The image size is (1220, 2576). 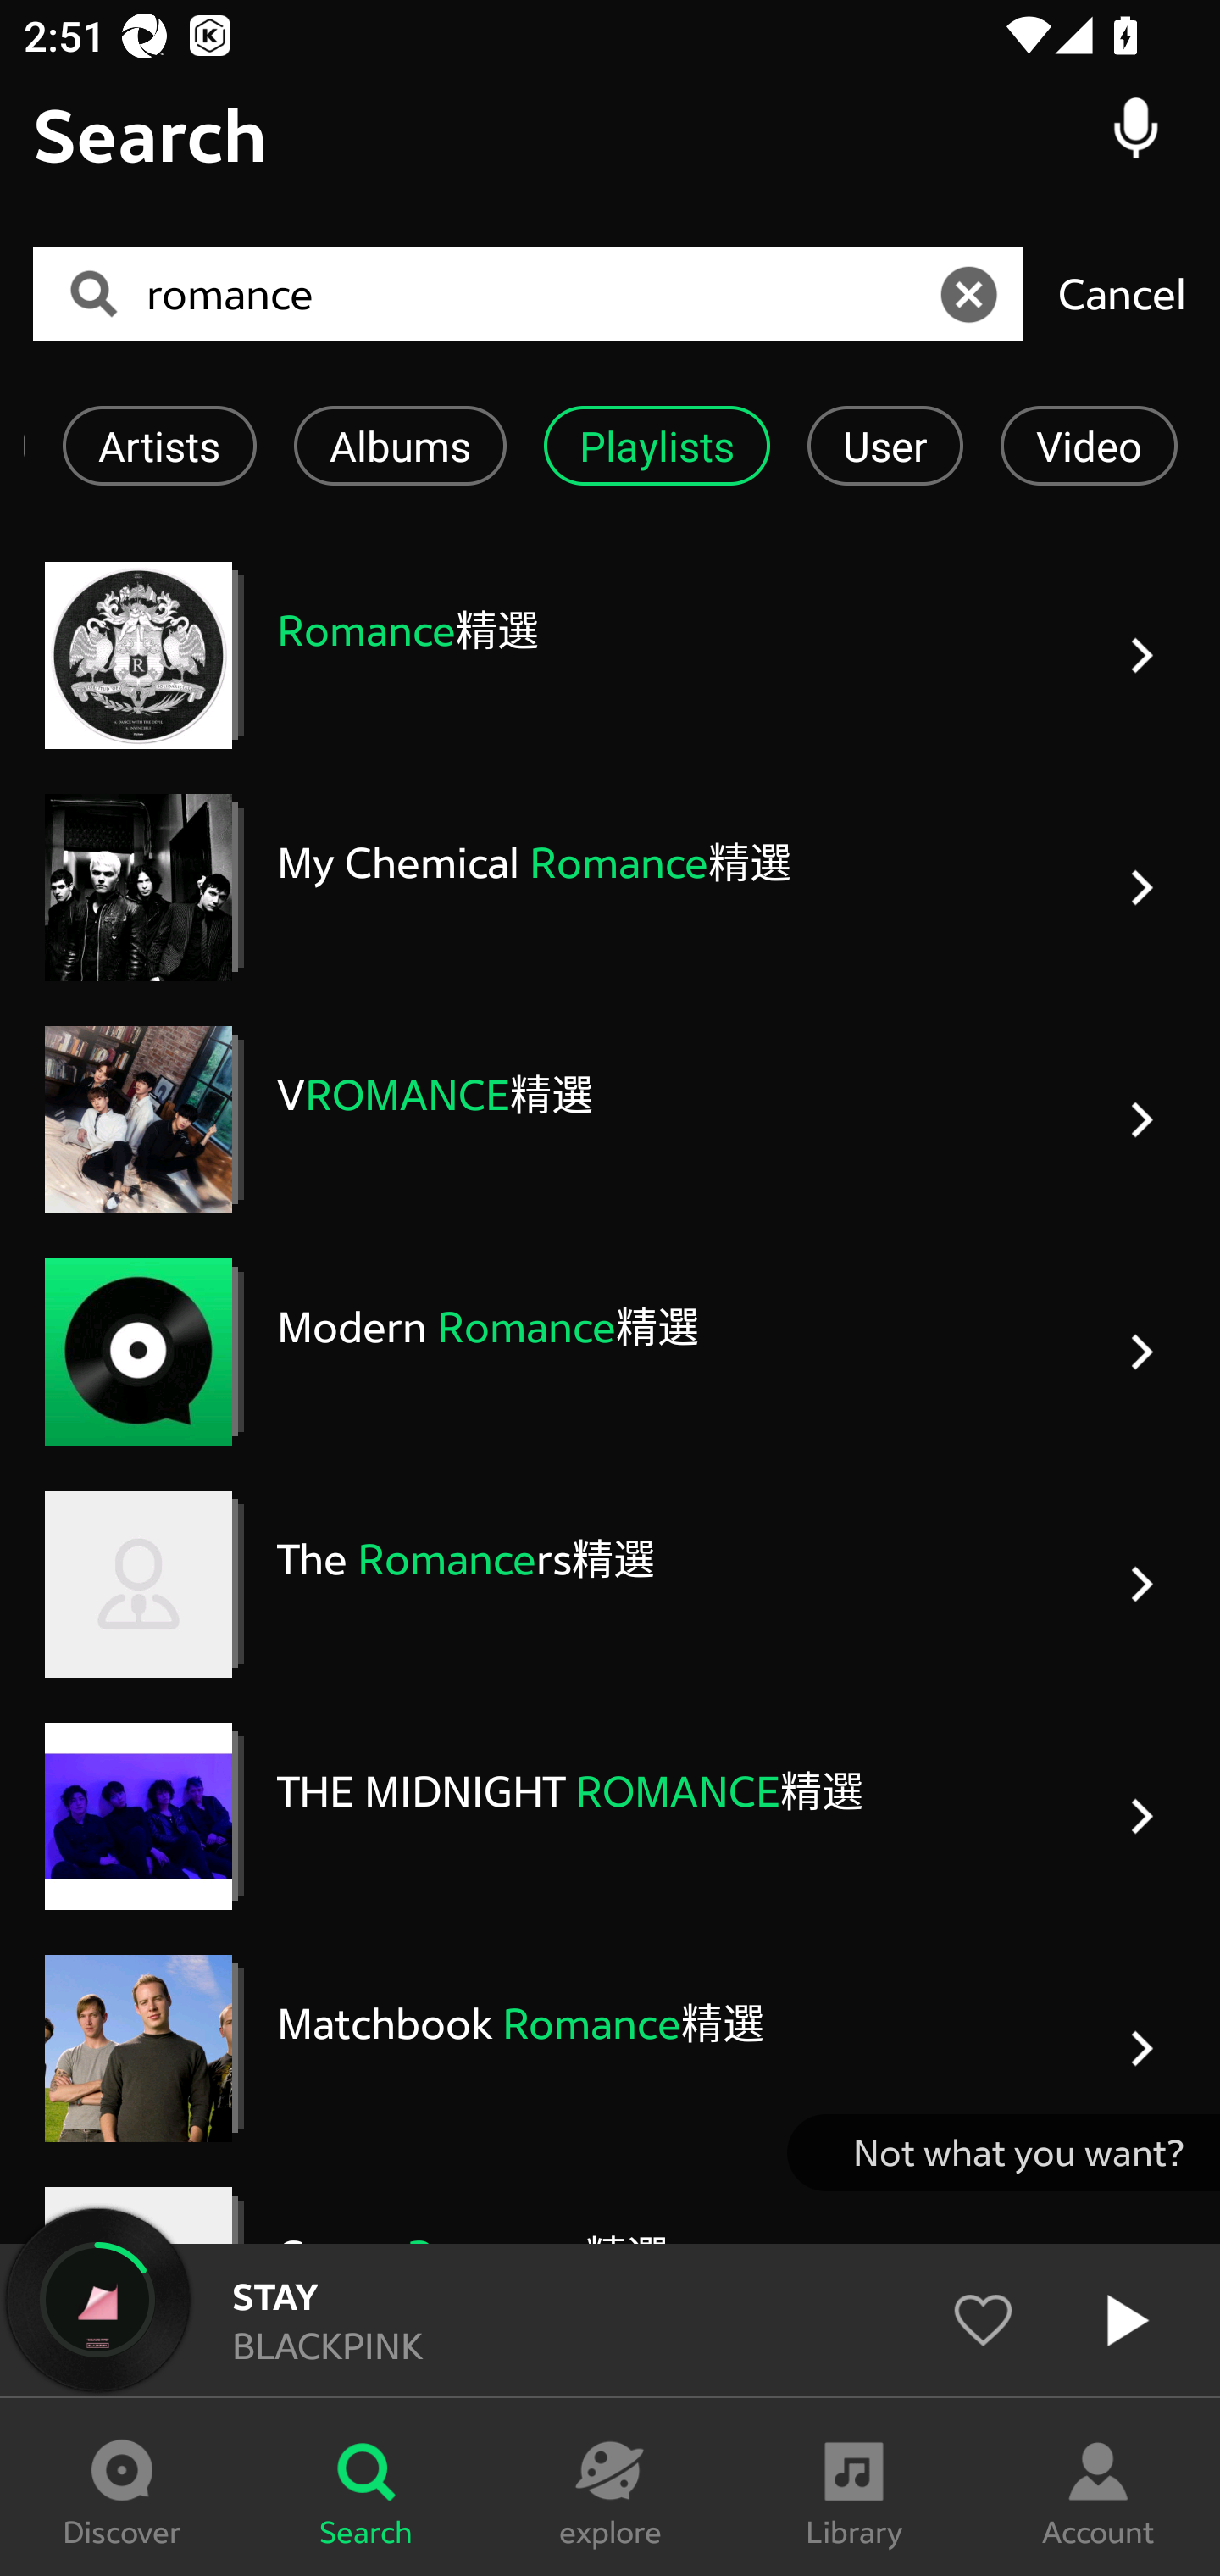 I want to click on Artists, so click(x=159, y=446).